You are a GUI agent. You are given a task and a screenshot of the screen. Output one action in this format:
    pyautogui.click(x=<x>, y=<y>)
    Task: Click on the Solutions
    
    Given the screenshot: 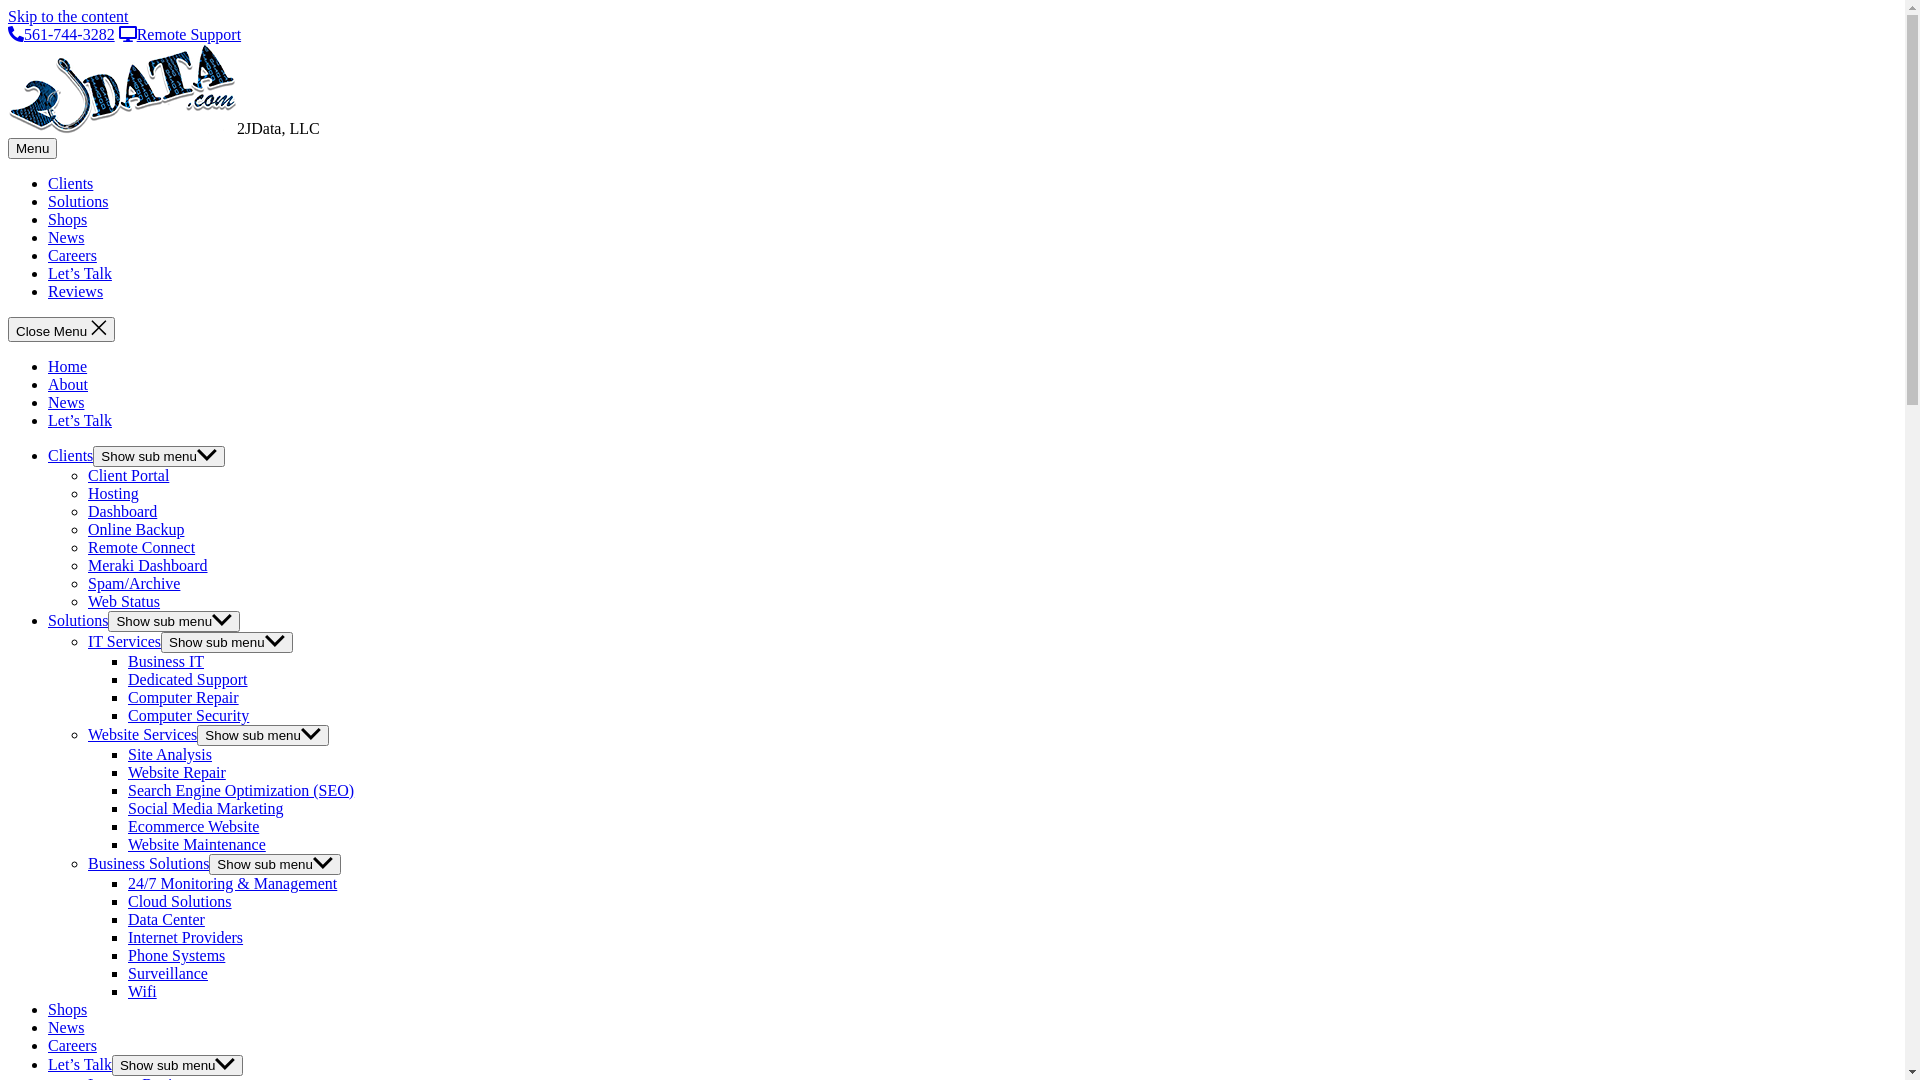 What is the action you would take?
    pyautogui.click(x=78, y=620)
    